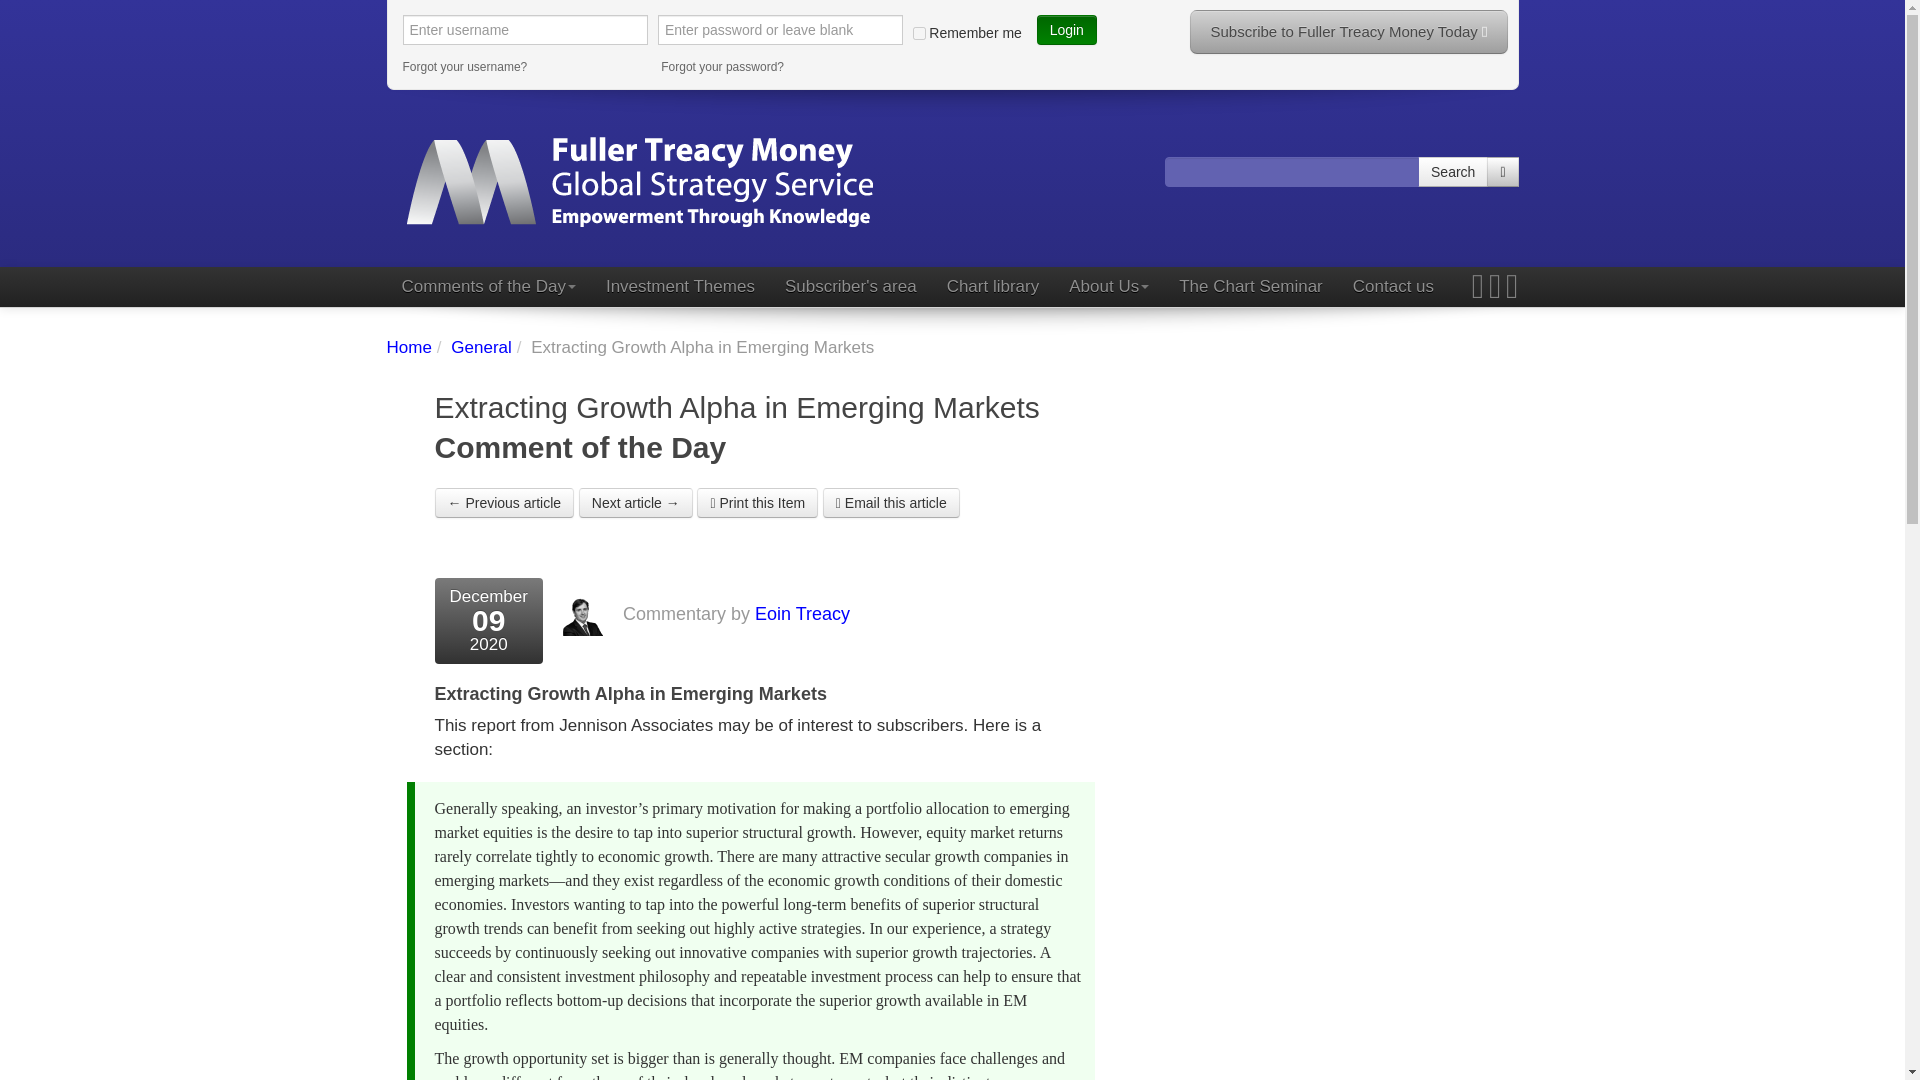  What do you see at coordinates (408, 348) in the screenshot?
I see `Home` at bounding box center [408, 348].